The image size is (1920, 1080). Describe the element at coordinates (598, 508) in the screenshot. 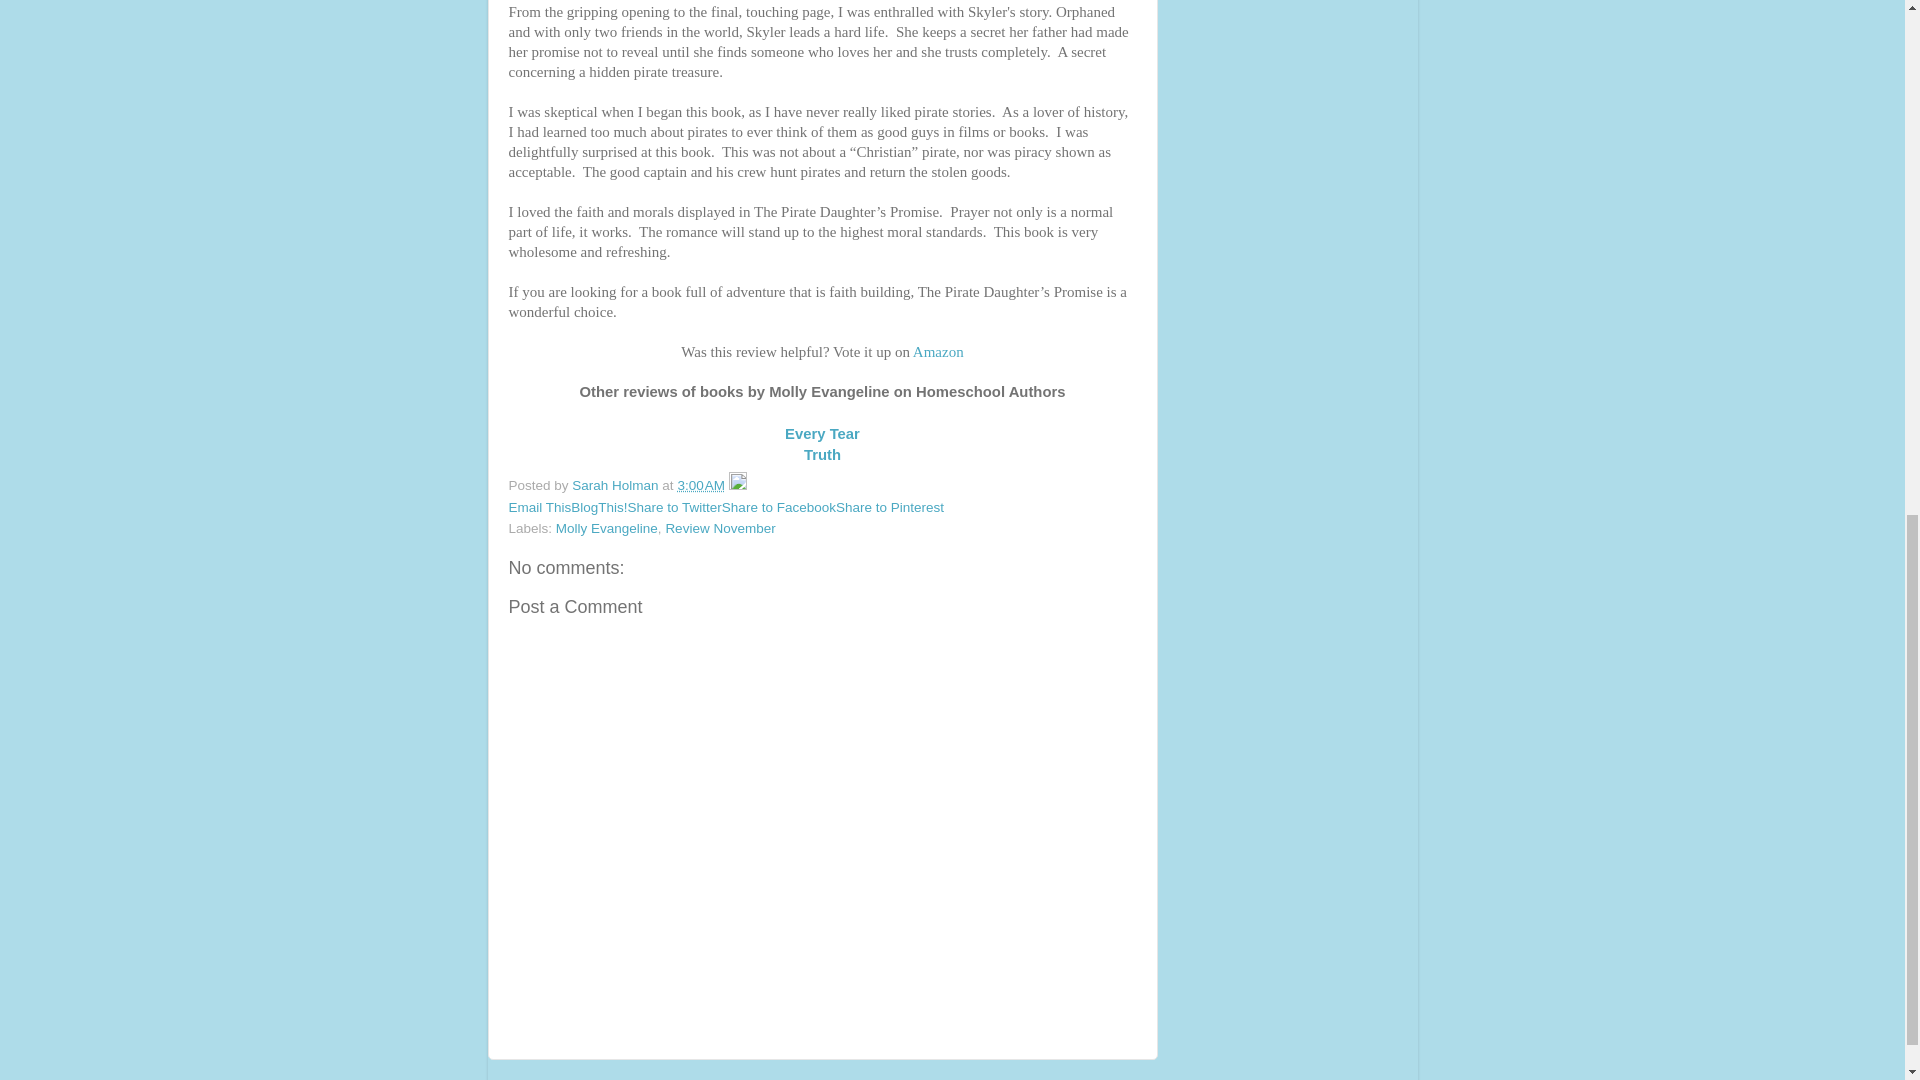

I see `BlogThis!` at that location.